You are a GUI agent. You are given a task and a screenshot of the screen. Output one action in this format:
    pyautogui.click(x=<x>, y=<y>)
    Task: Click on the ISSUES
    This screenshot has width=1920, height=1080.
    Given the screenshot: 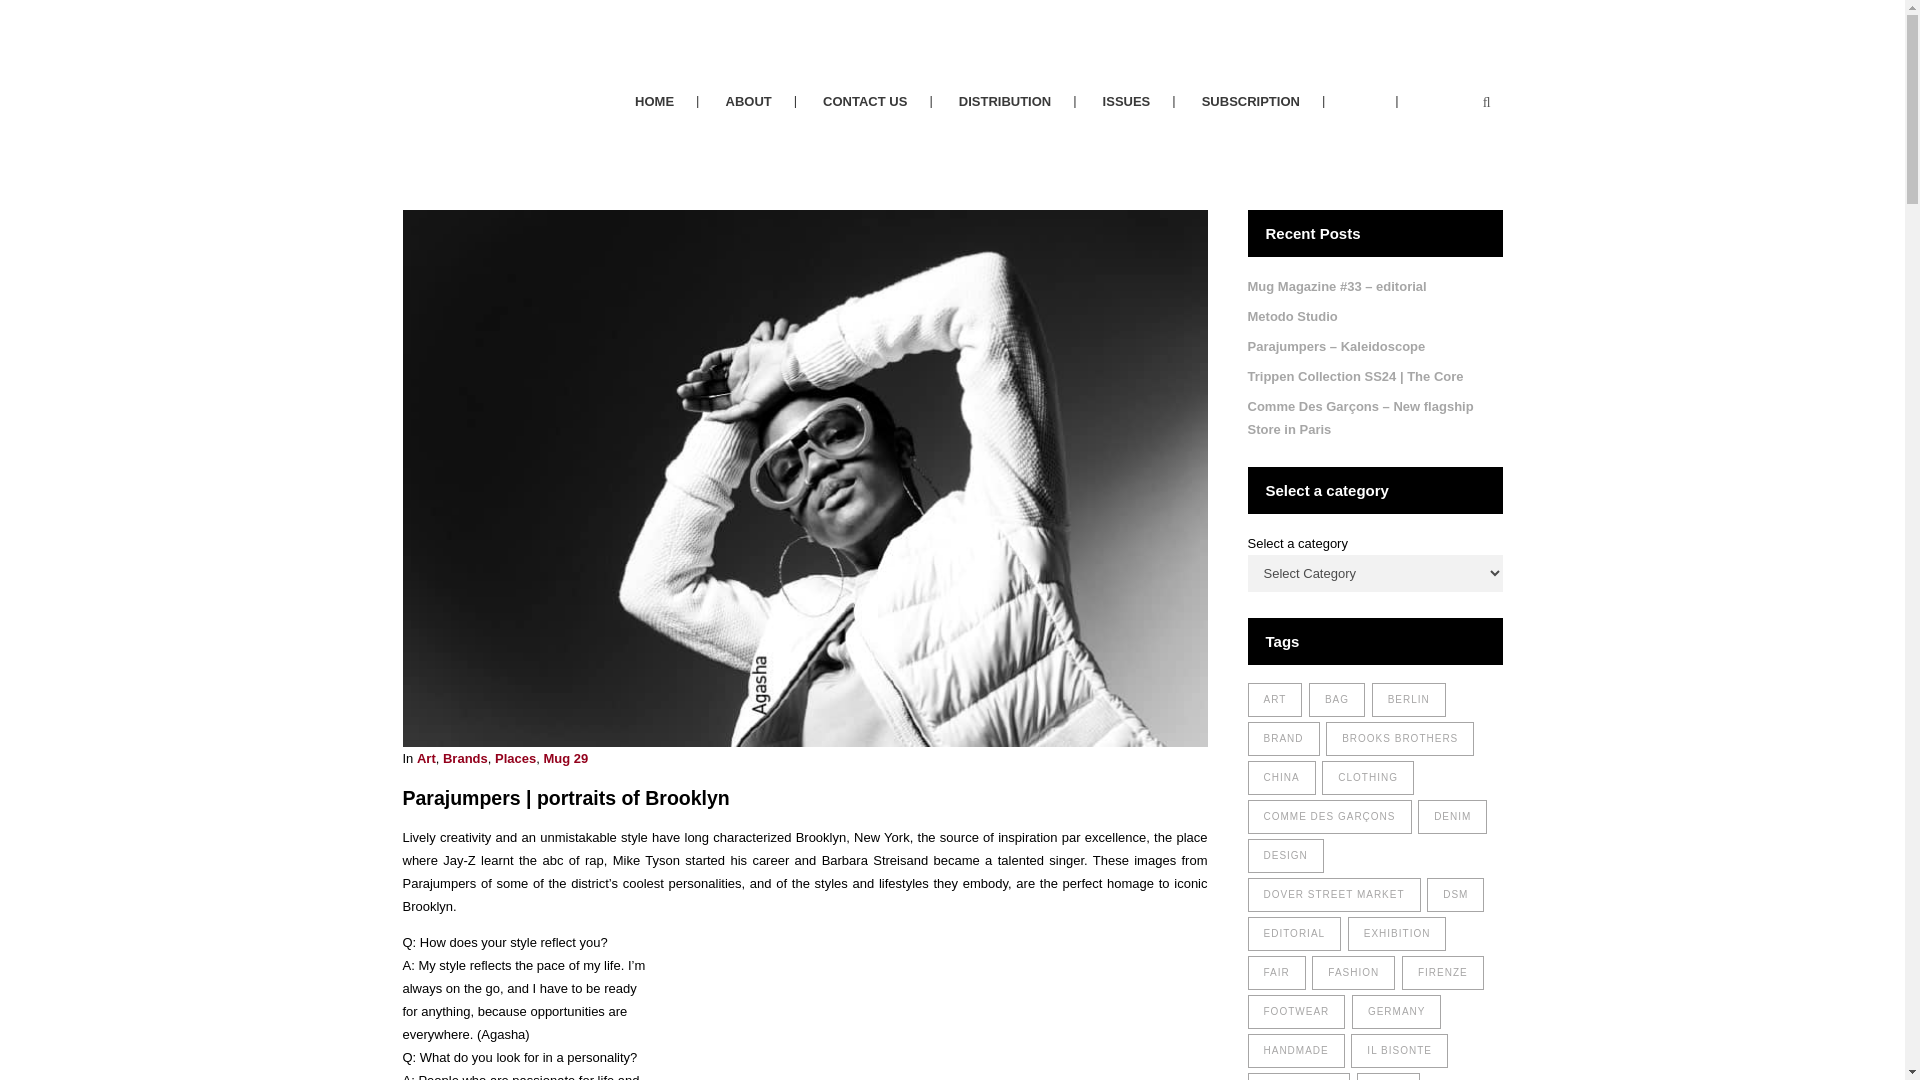 What is the action you would take?
    pyautogui.click(x=1127, y=102)
    